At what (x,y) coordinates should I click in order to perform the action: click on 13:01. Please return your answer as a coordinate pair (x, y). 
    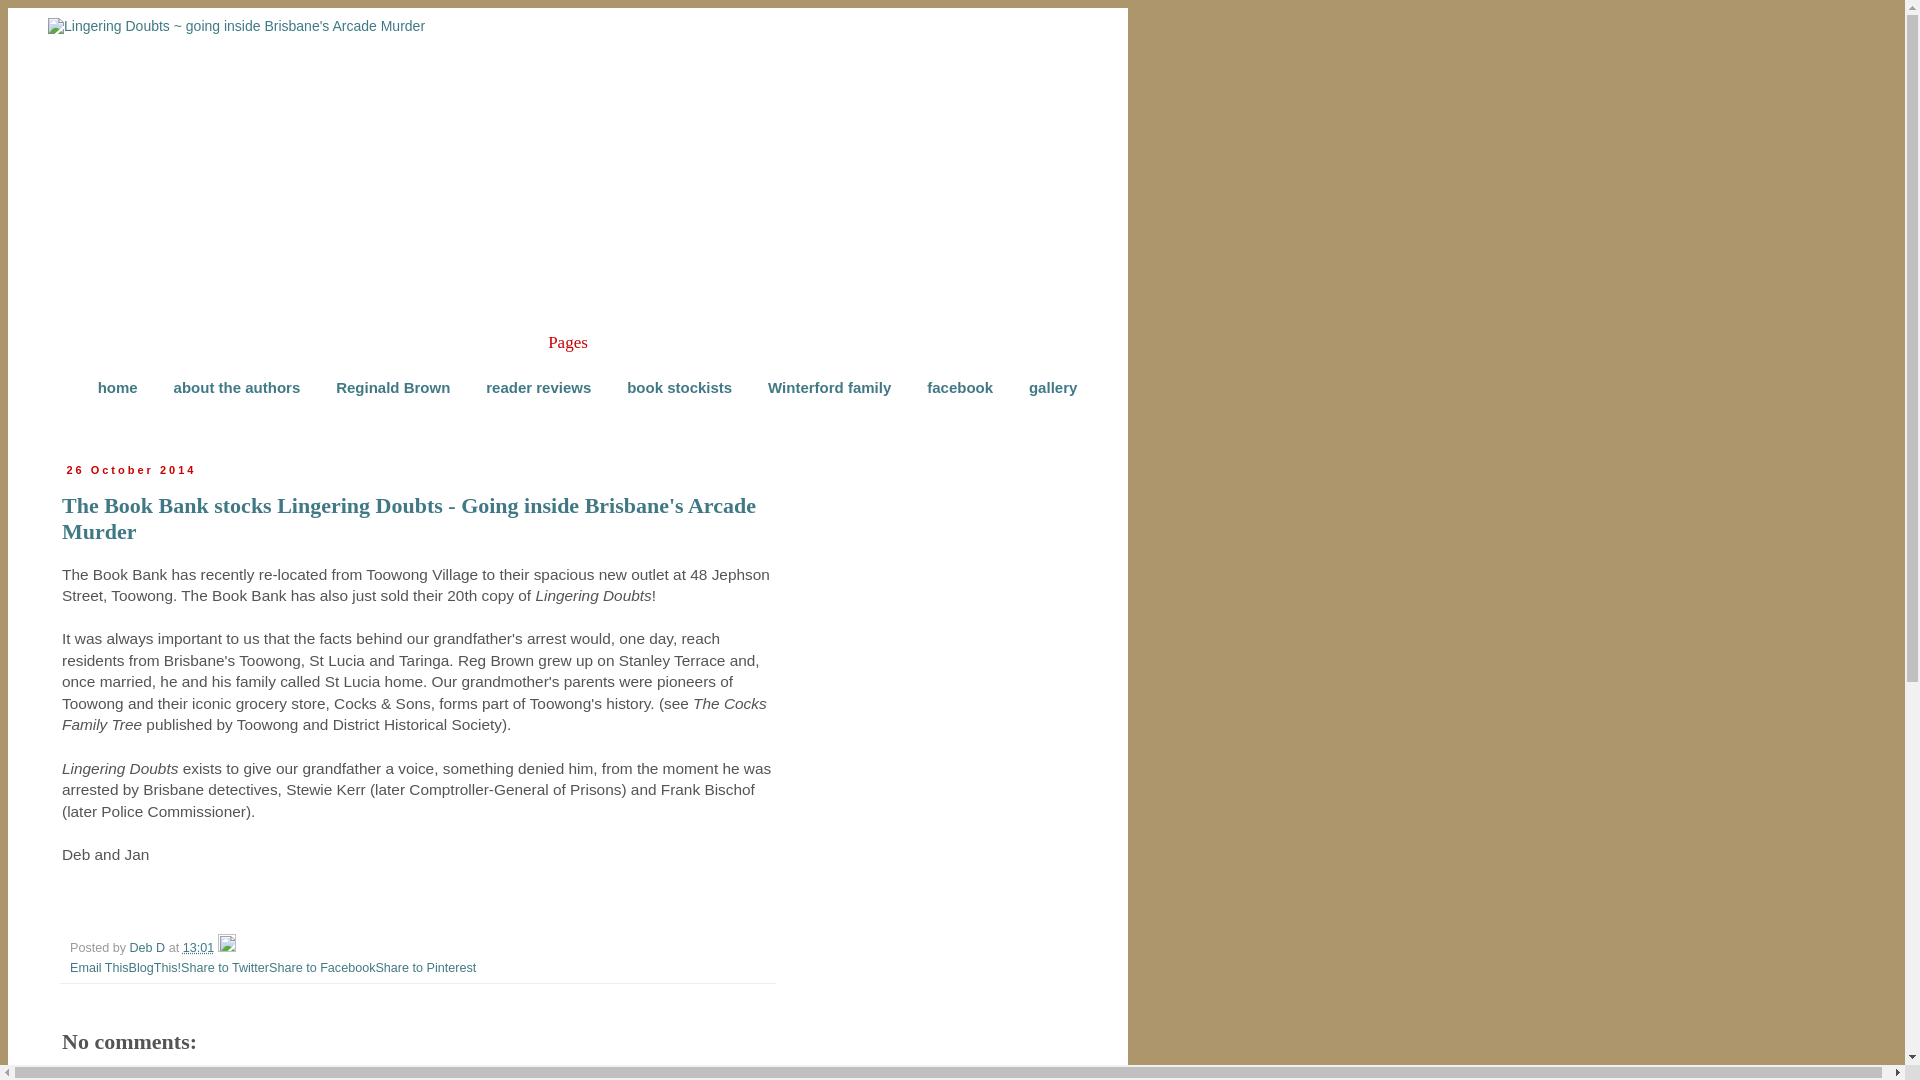
    Looking at the image, I should click on (198, 947).